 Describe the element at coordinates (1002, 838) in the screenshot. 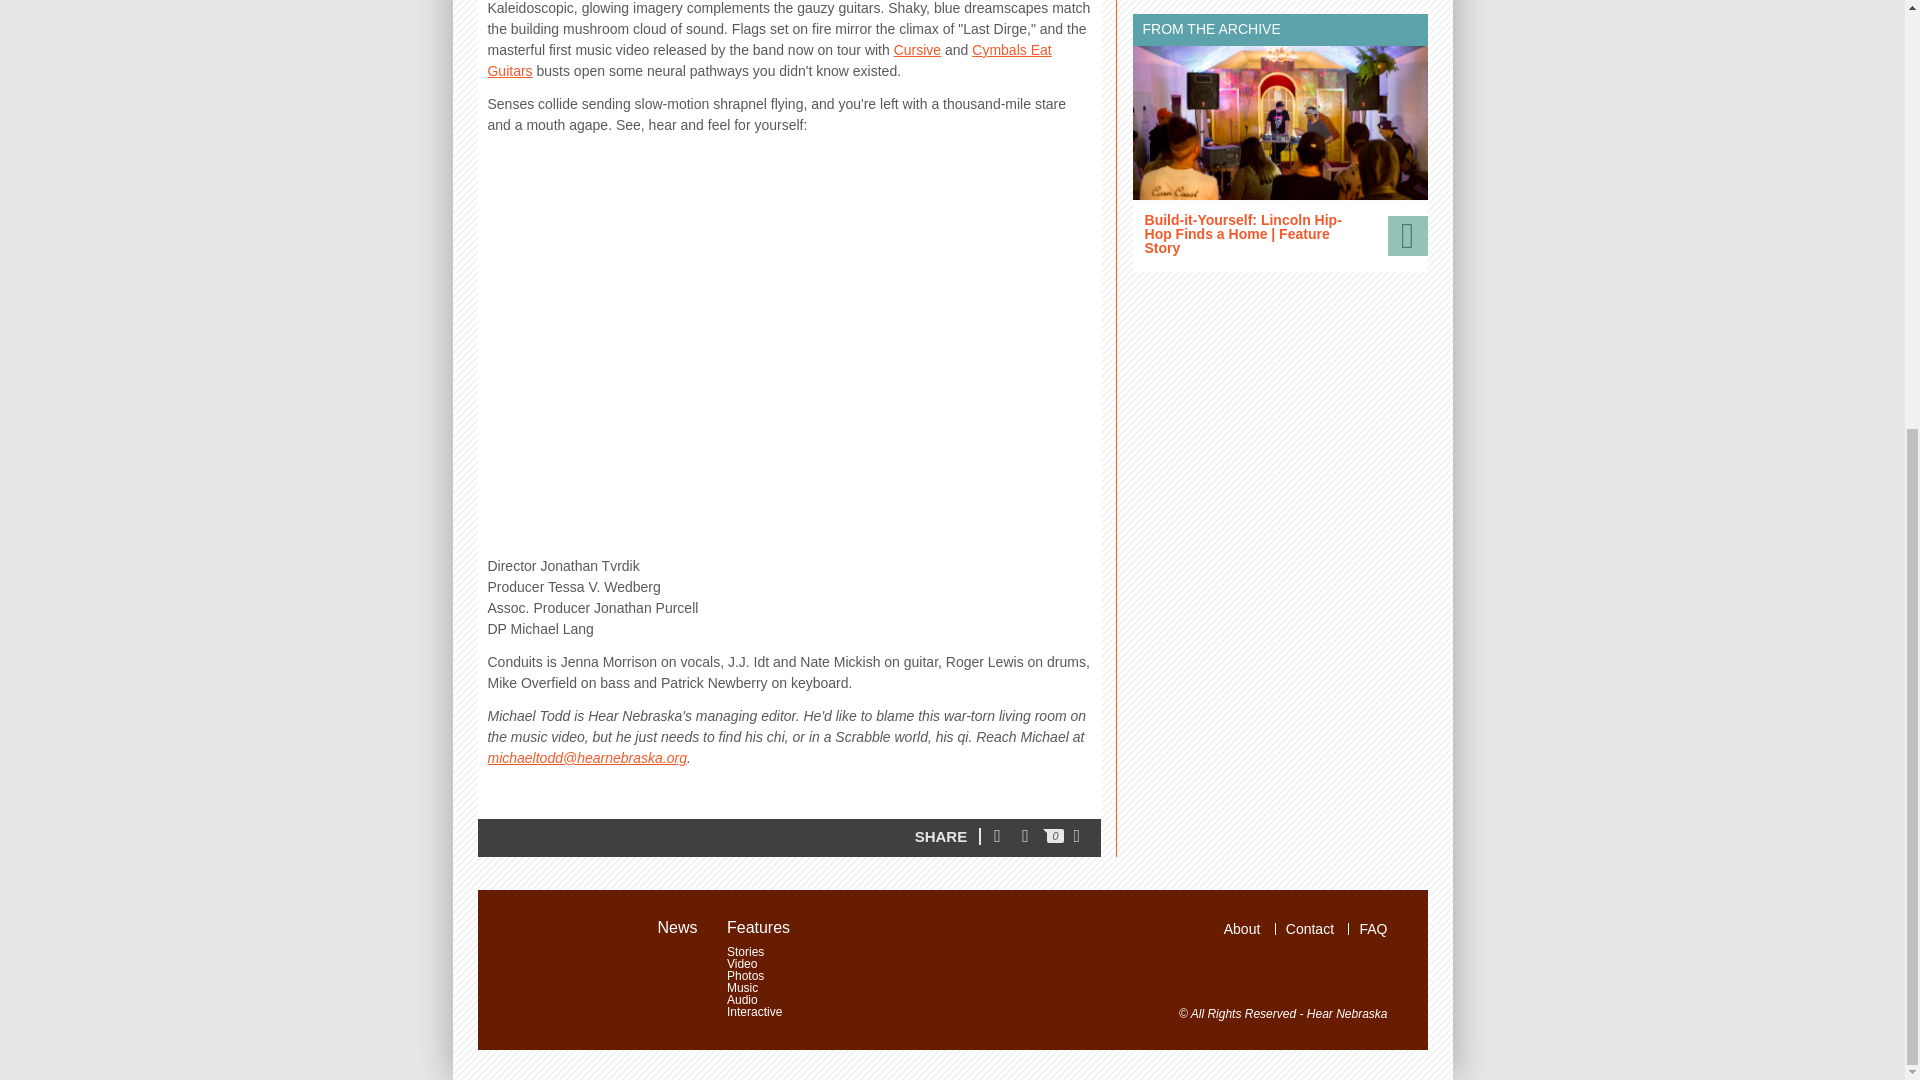

I see `Twitter` at that location.